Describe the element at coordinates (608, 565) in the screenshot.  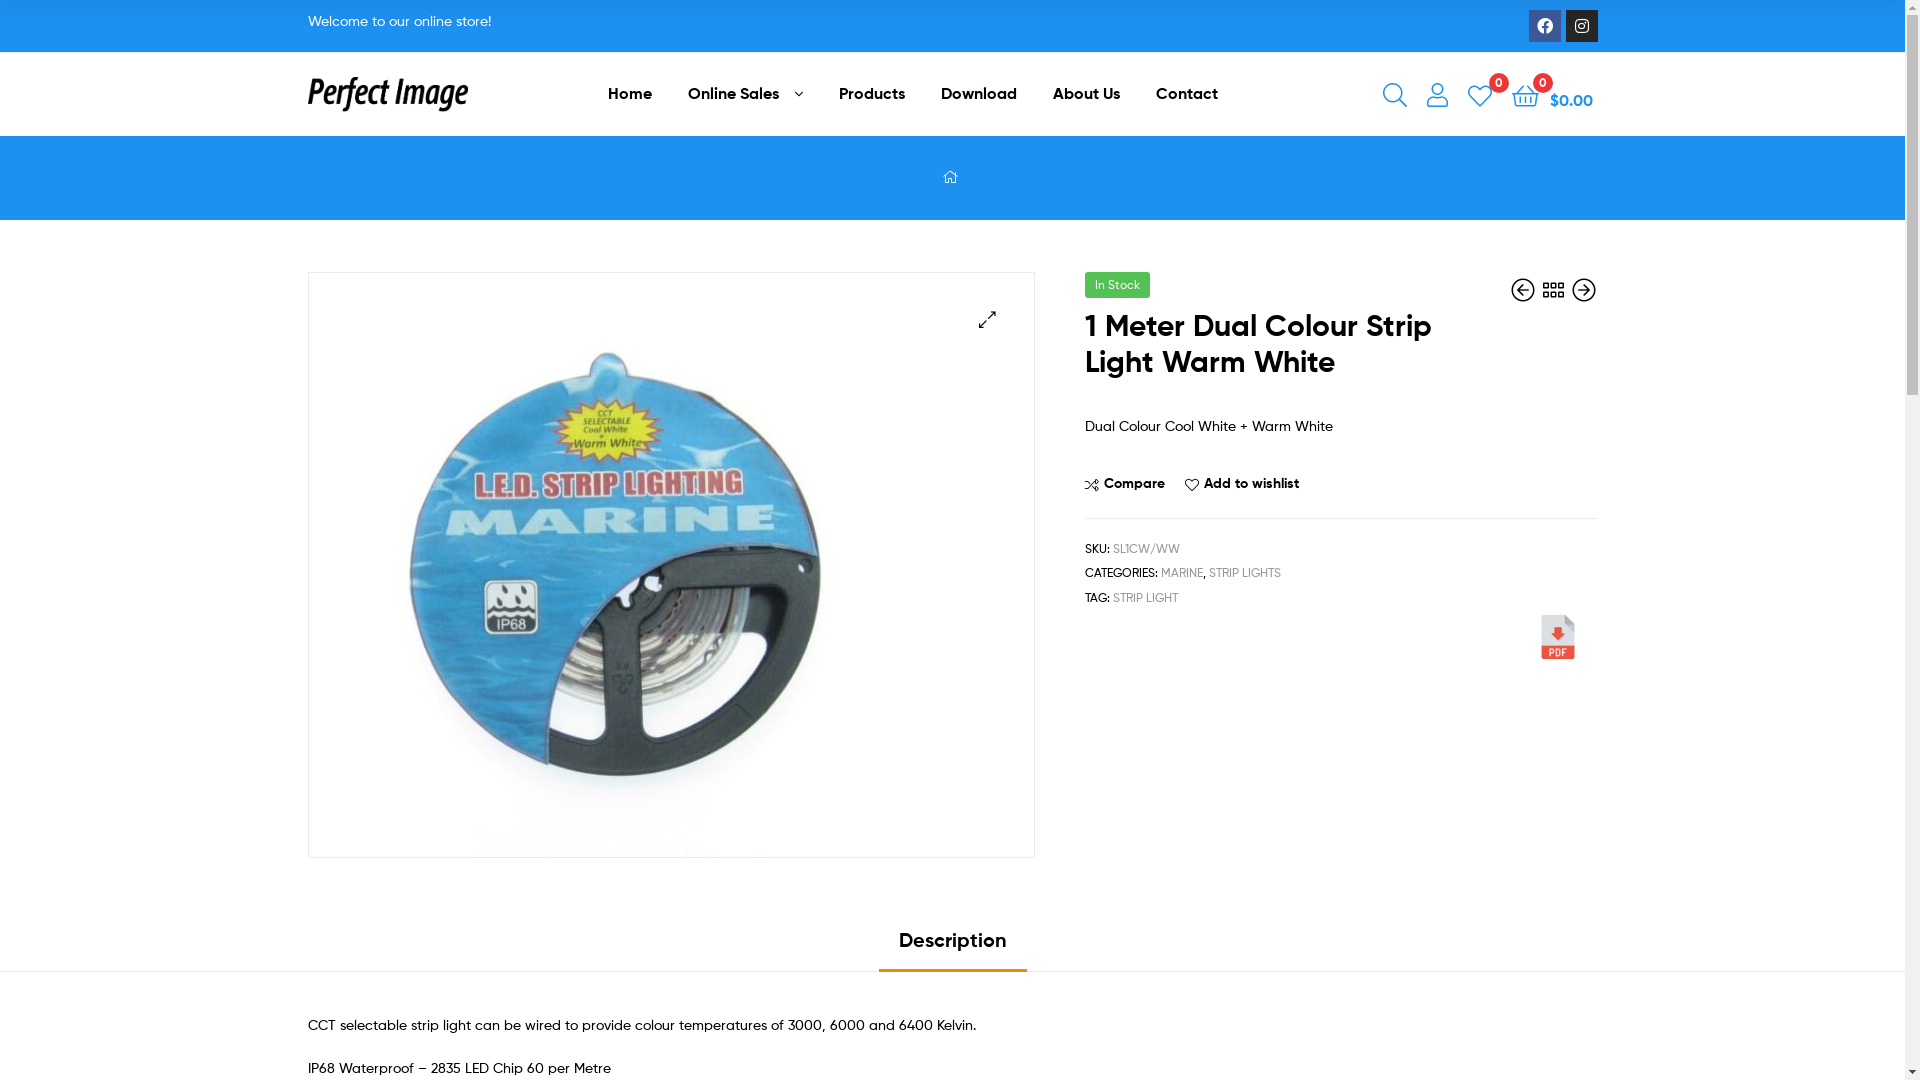
I see `cct strip` at that location.